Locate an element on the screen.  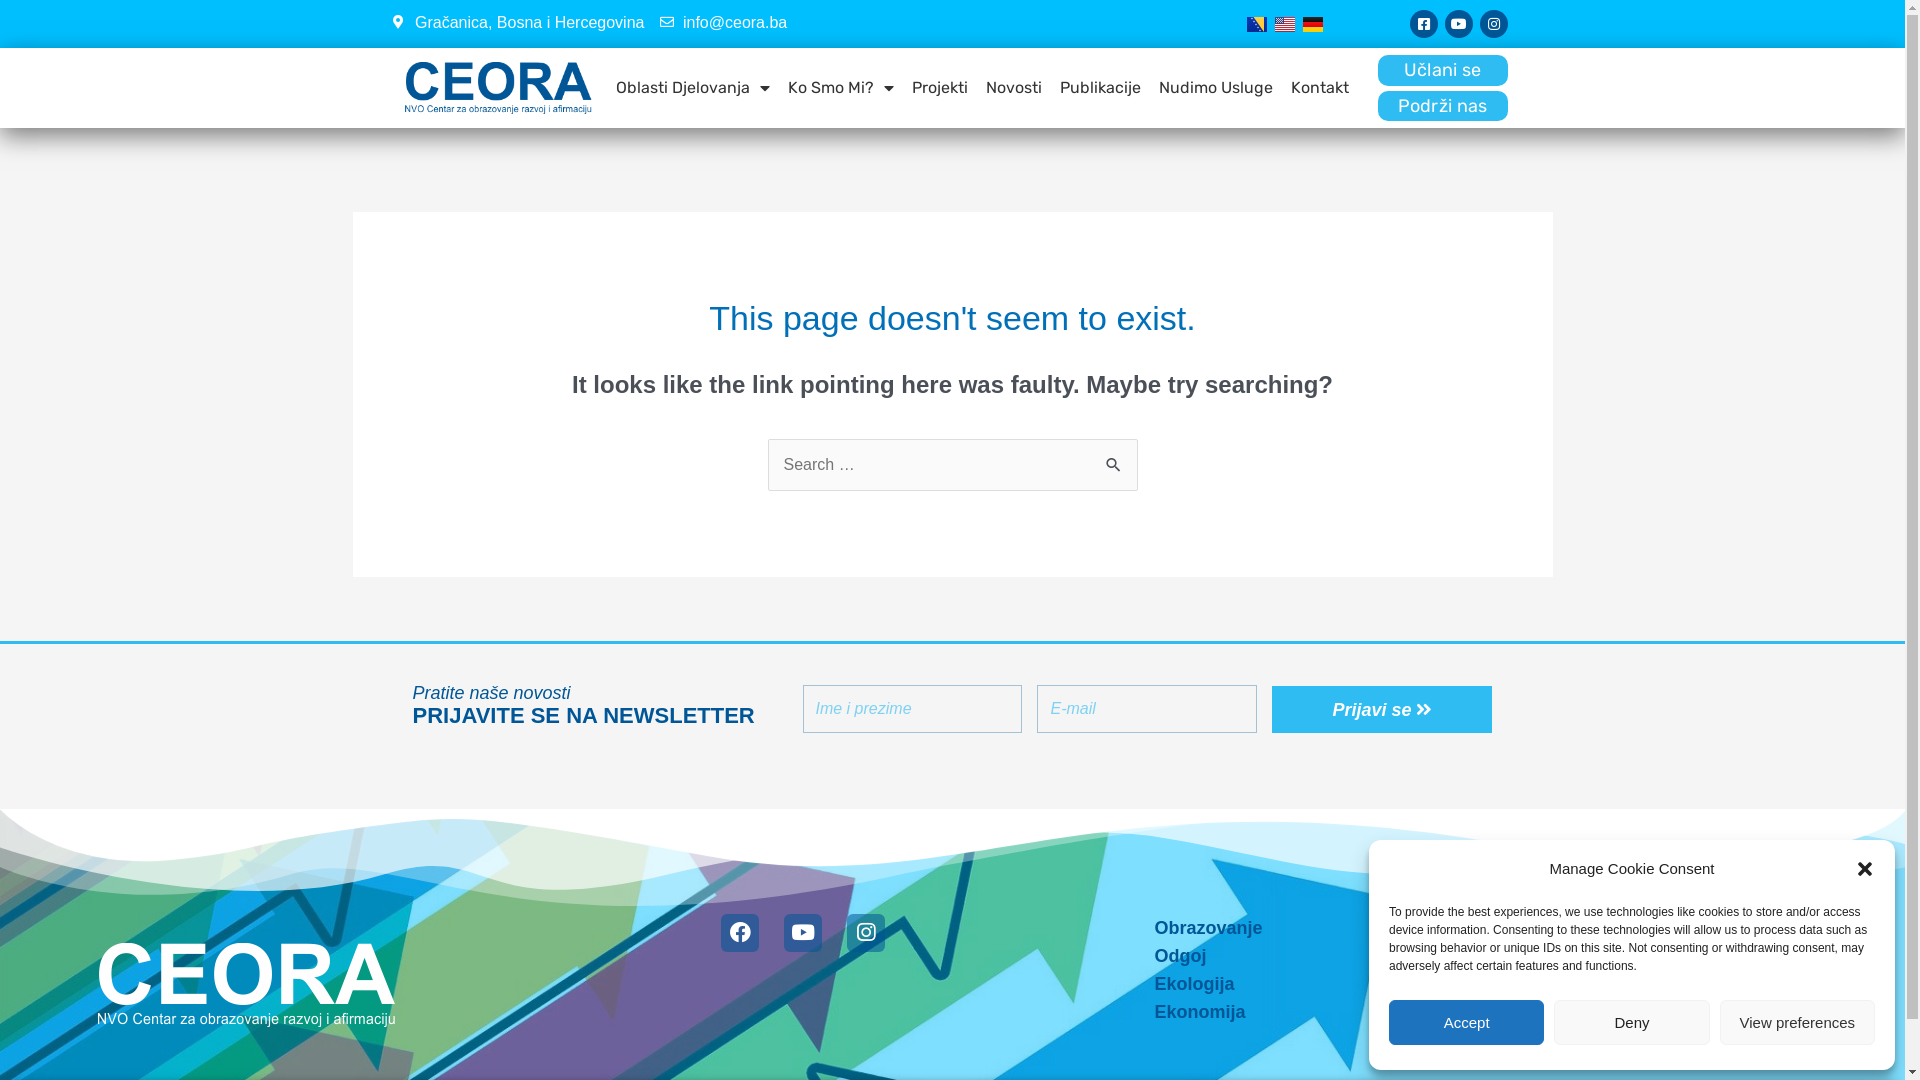
Ko Smo Mi? is located at coordinates (841, 88).